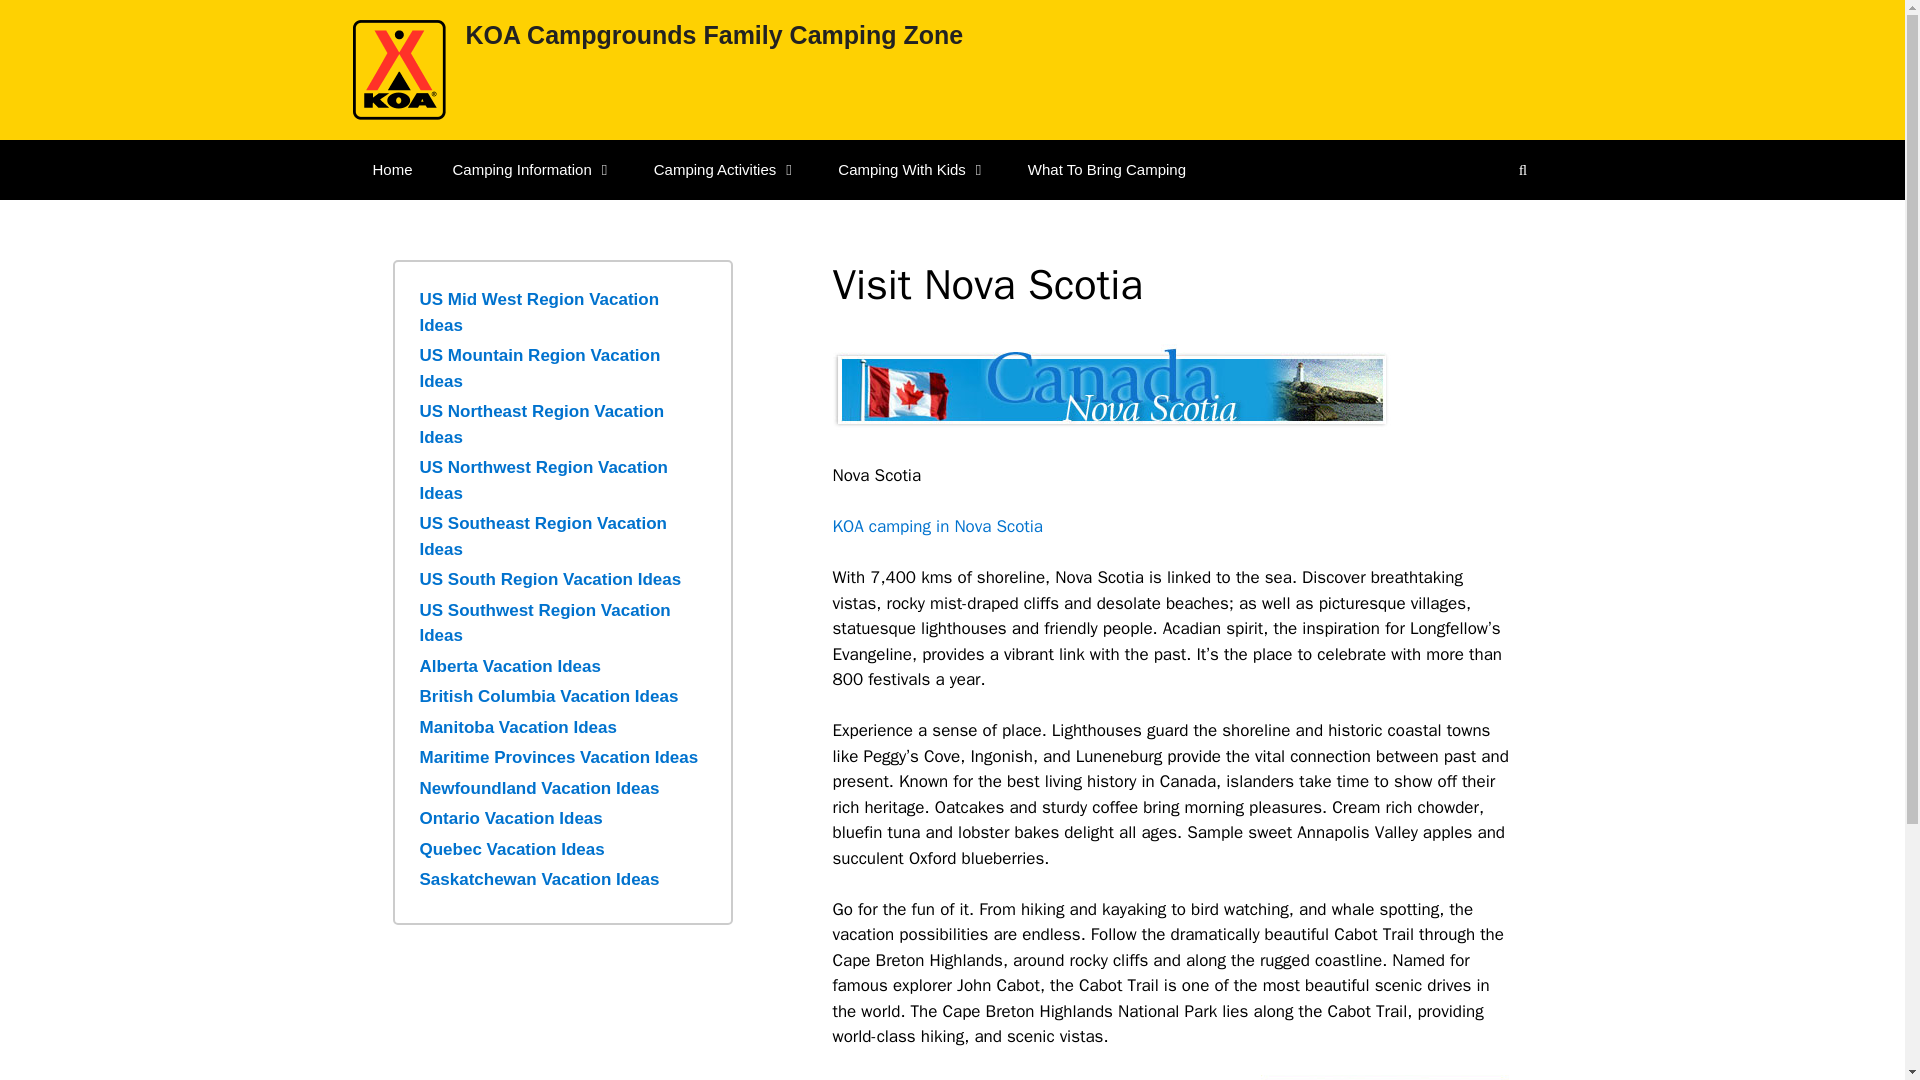 The height and width of the screenshot is (1080, 1920). What do you see at coordinates (518, 727) in the screenshot?
I see `Manitoba Vacation Ideas` at bounding box center [518, 727].